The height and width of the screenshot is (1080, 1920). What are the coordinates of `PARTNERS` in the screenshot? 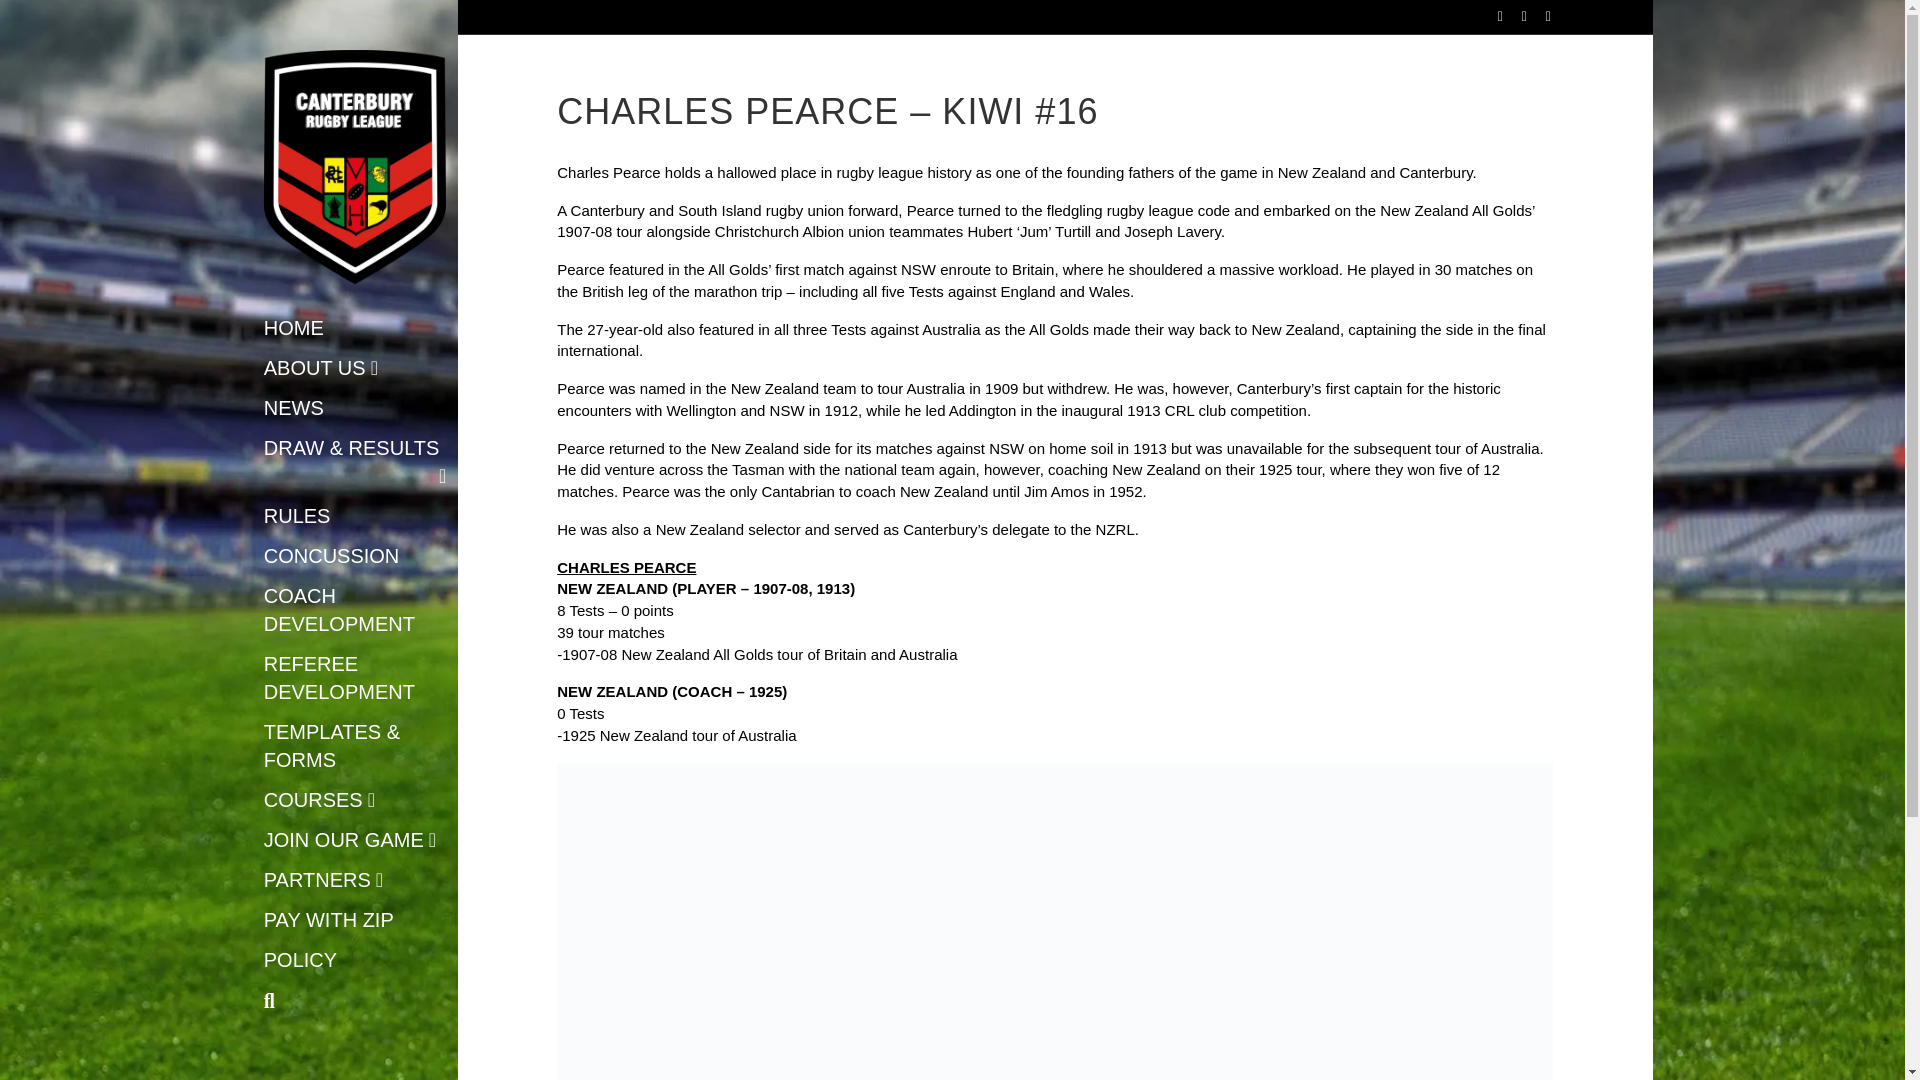 It's located at (324, 882).